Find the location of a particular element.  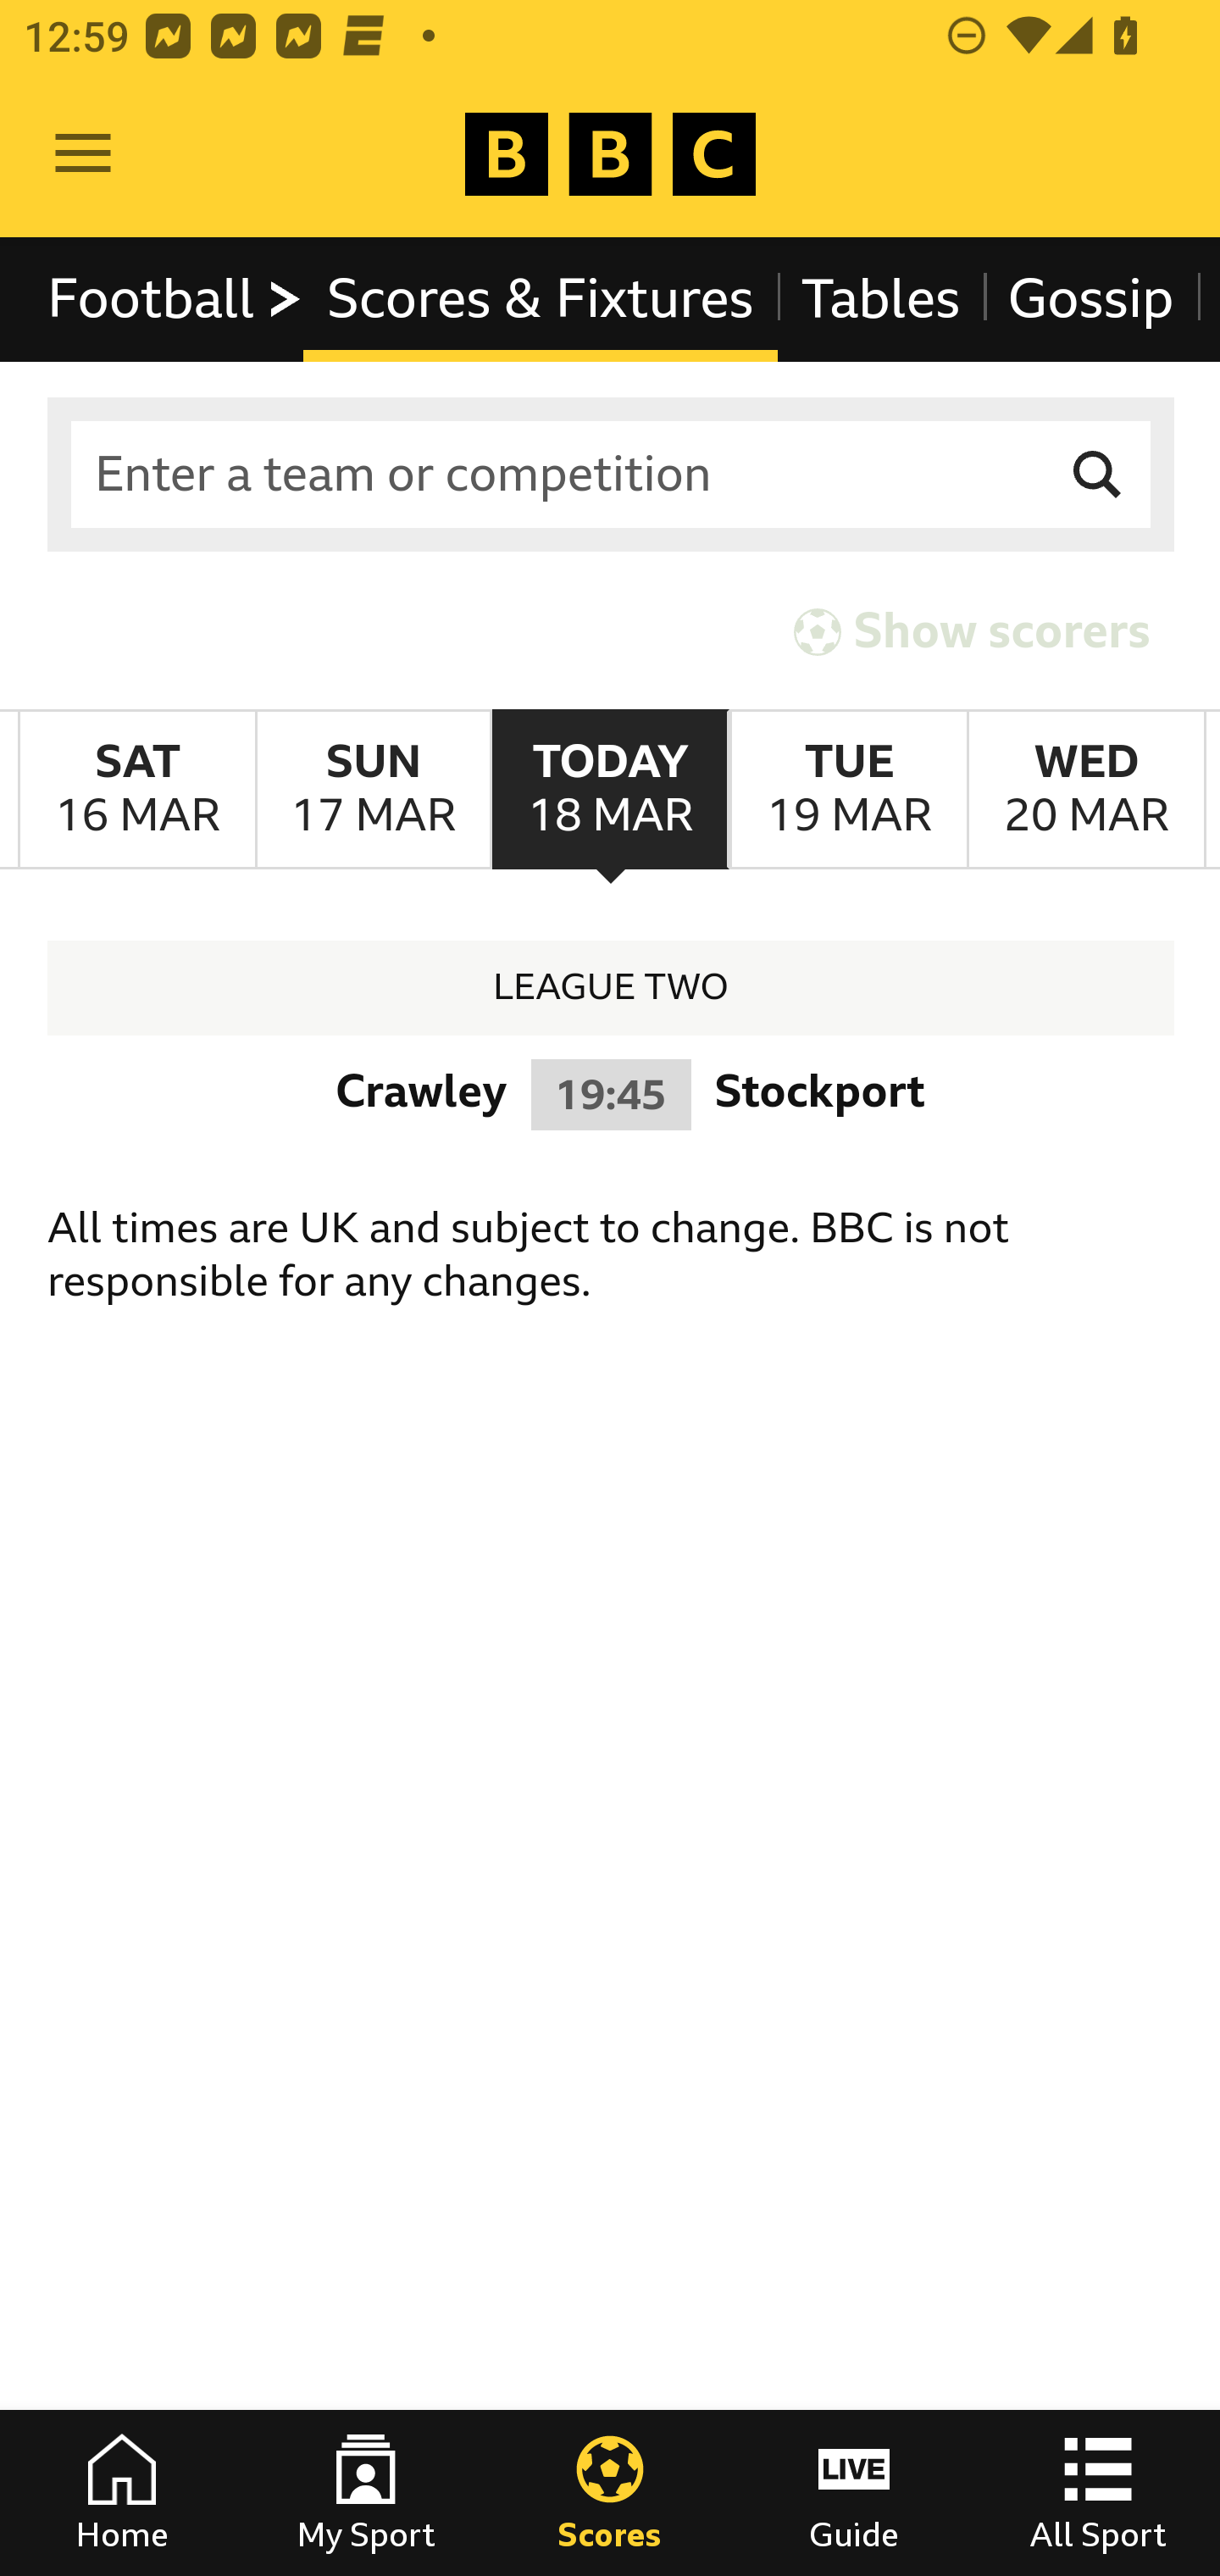

TuesdayMarch 19th Tuesday March 19th is located at coordinates (847, 790).